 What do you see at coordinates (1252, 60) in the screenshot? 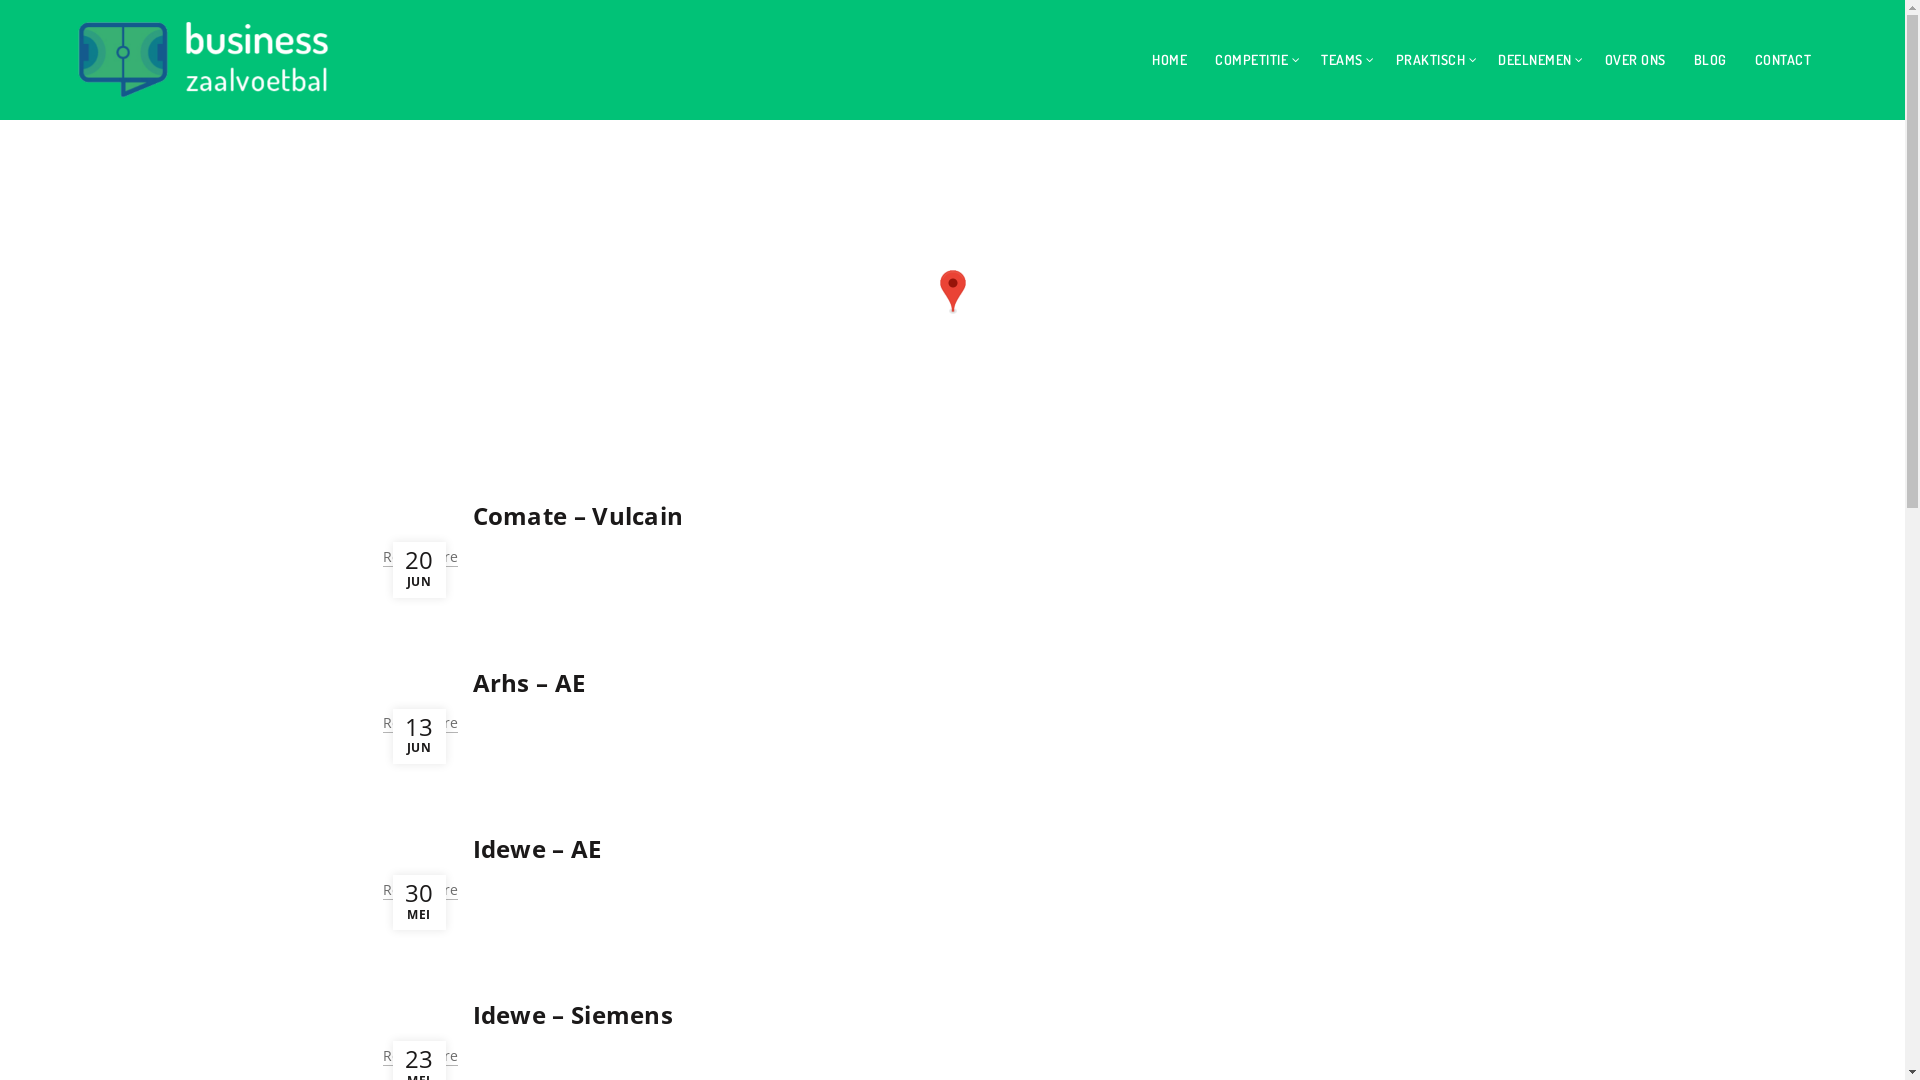
I see `COMPETITIE` at bounding box center [1252, 60].